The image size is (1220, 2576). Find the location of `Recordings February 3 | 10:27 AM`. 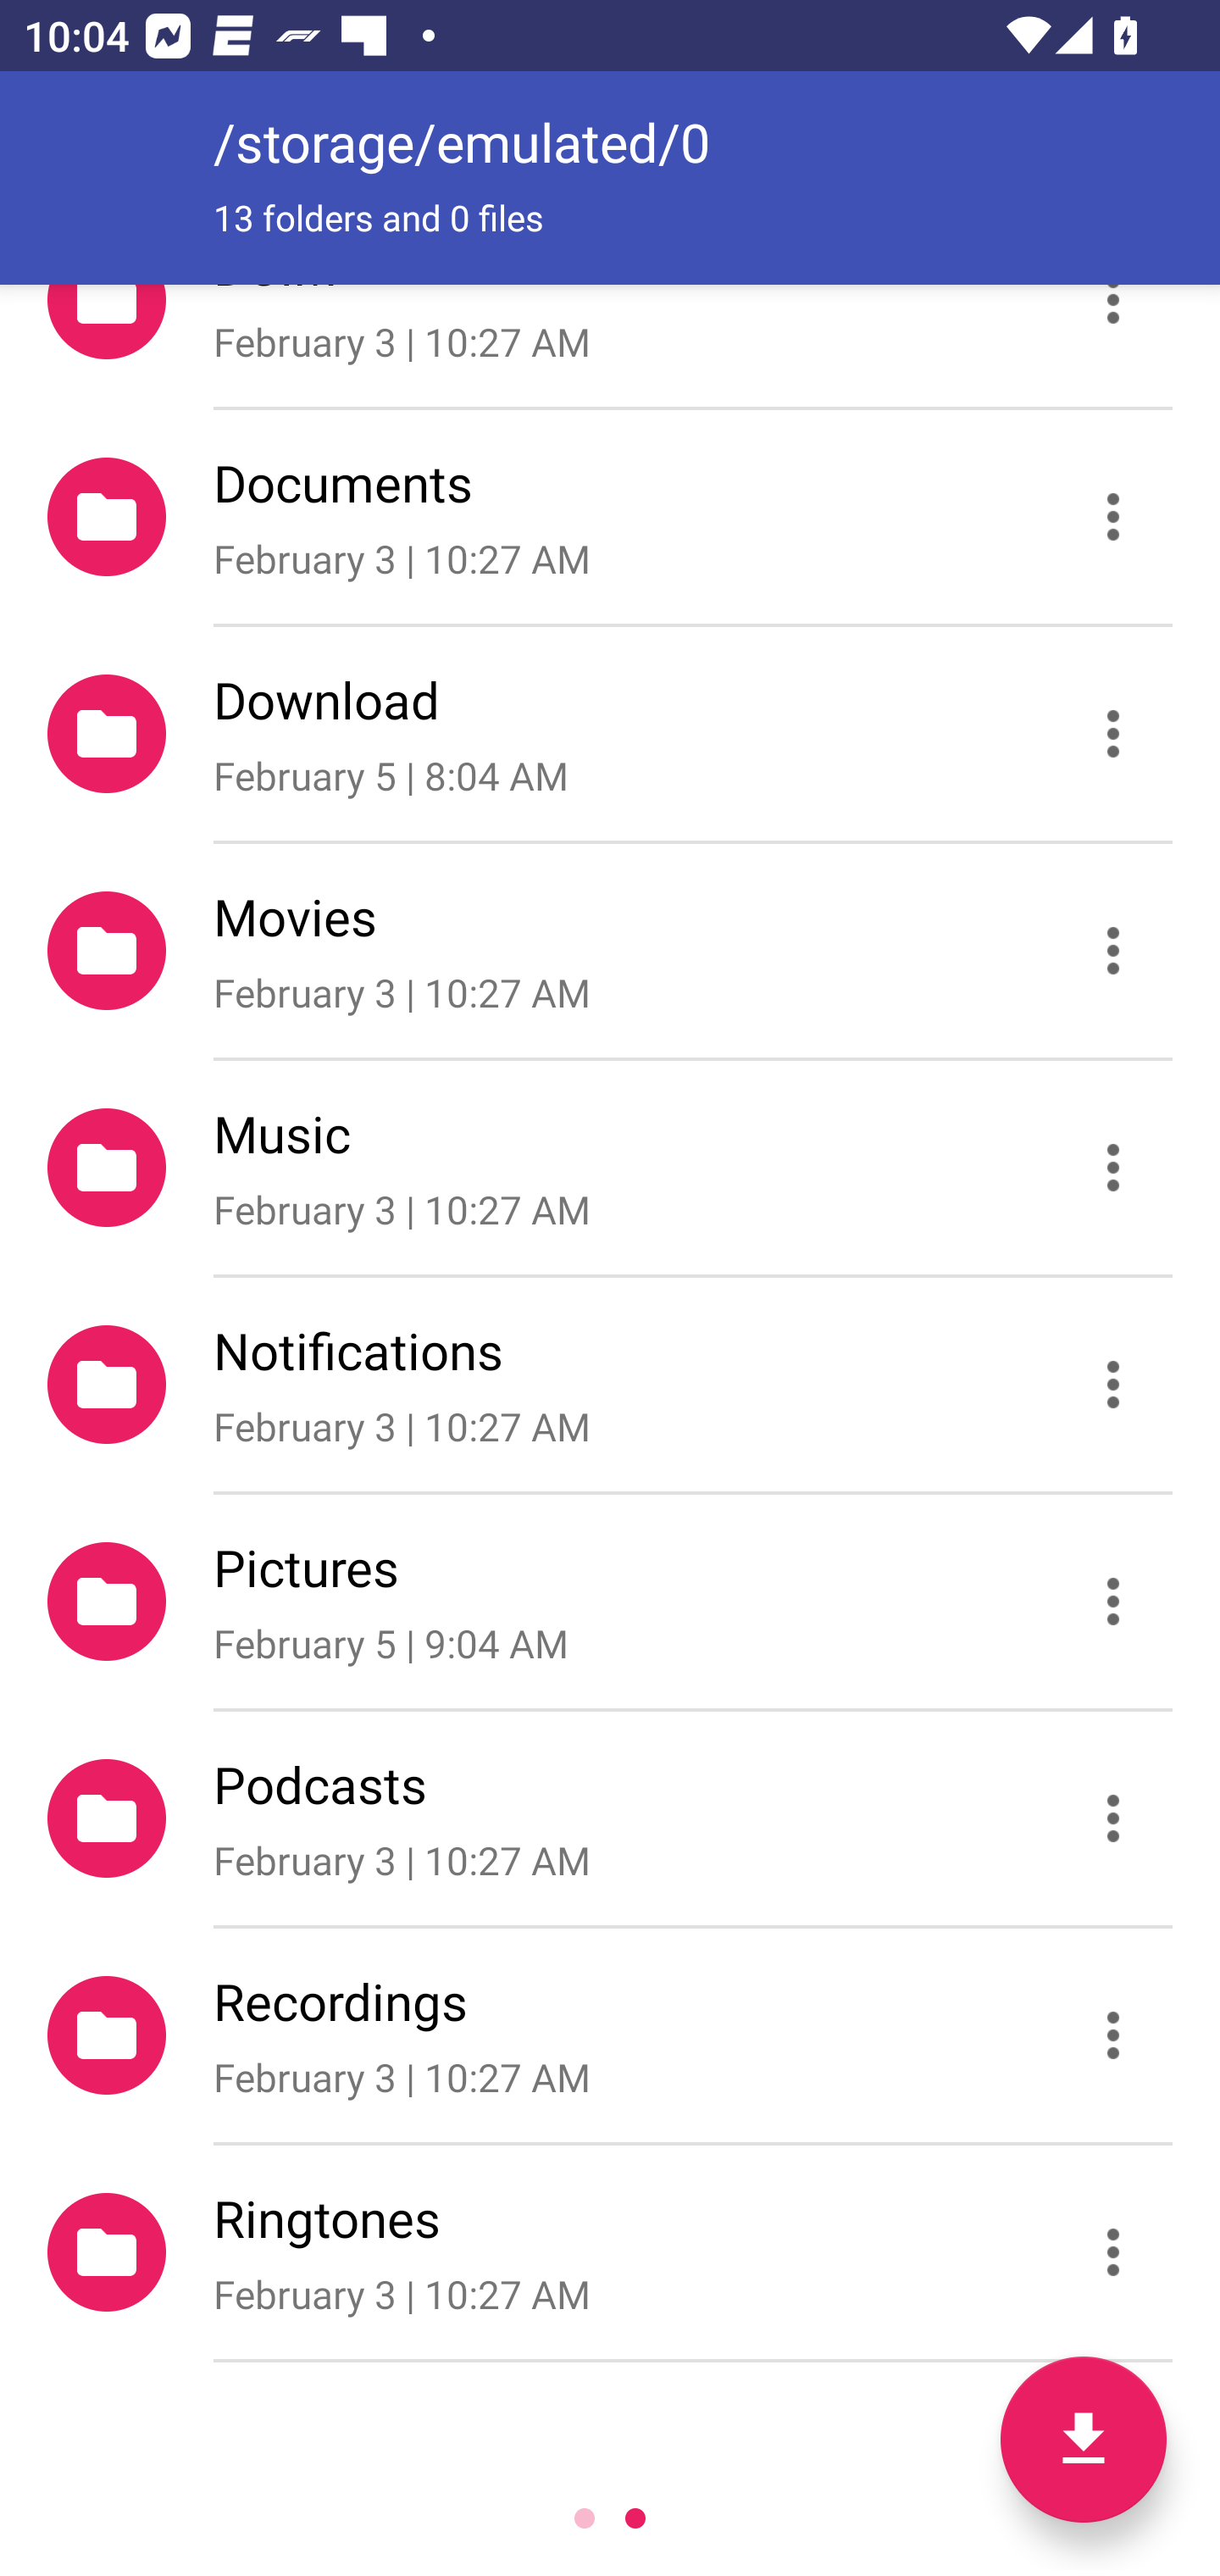

Recordings February 3 | 10:27 AM is located at coordinates (610, 2035).